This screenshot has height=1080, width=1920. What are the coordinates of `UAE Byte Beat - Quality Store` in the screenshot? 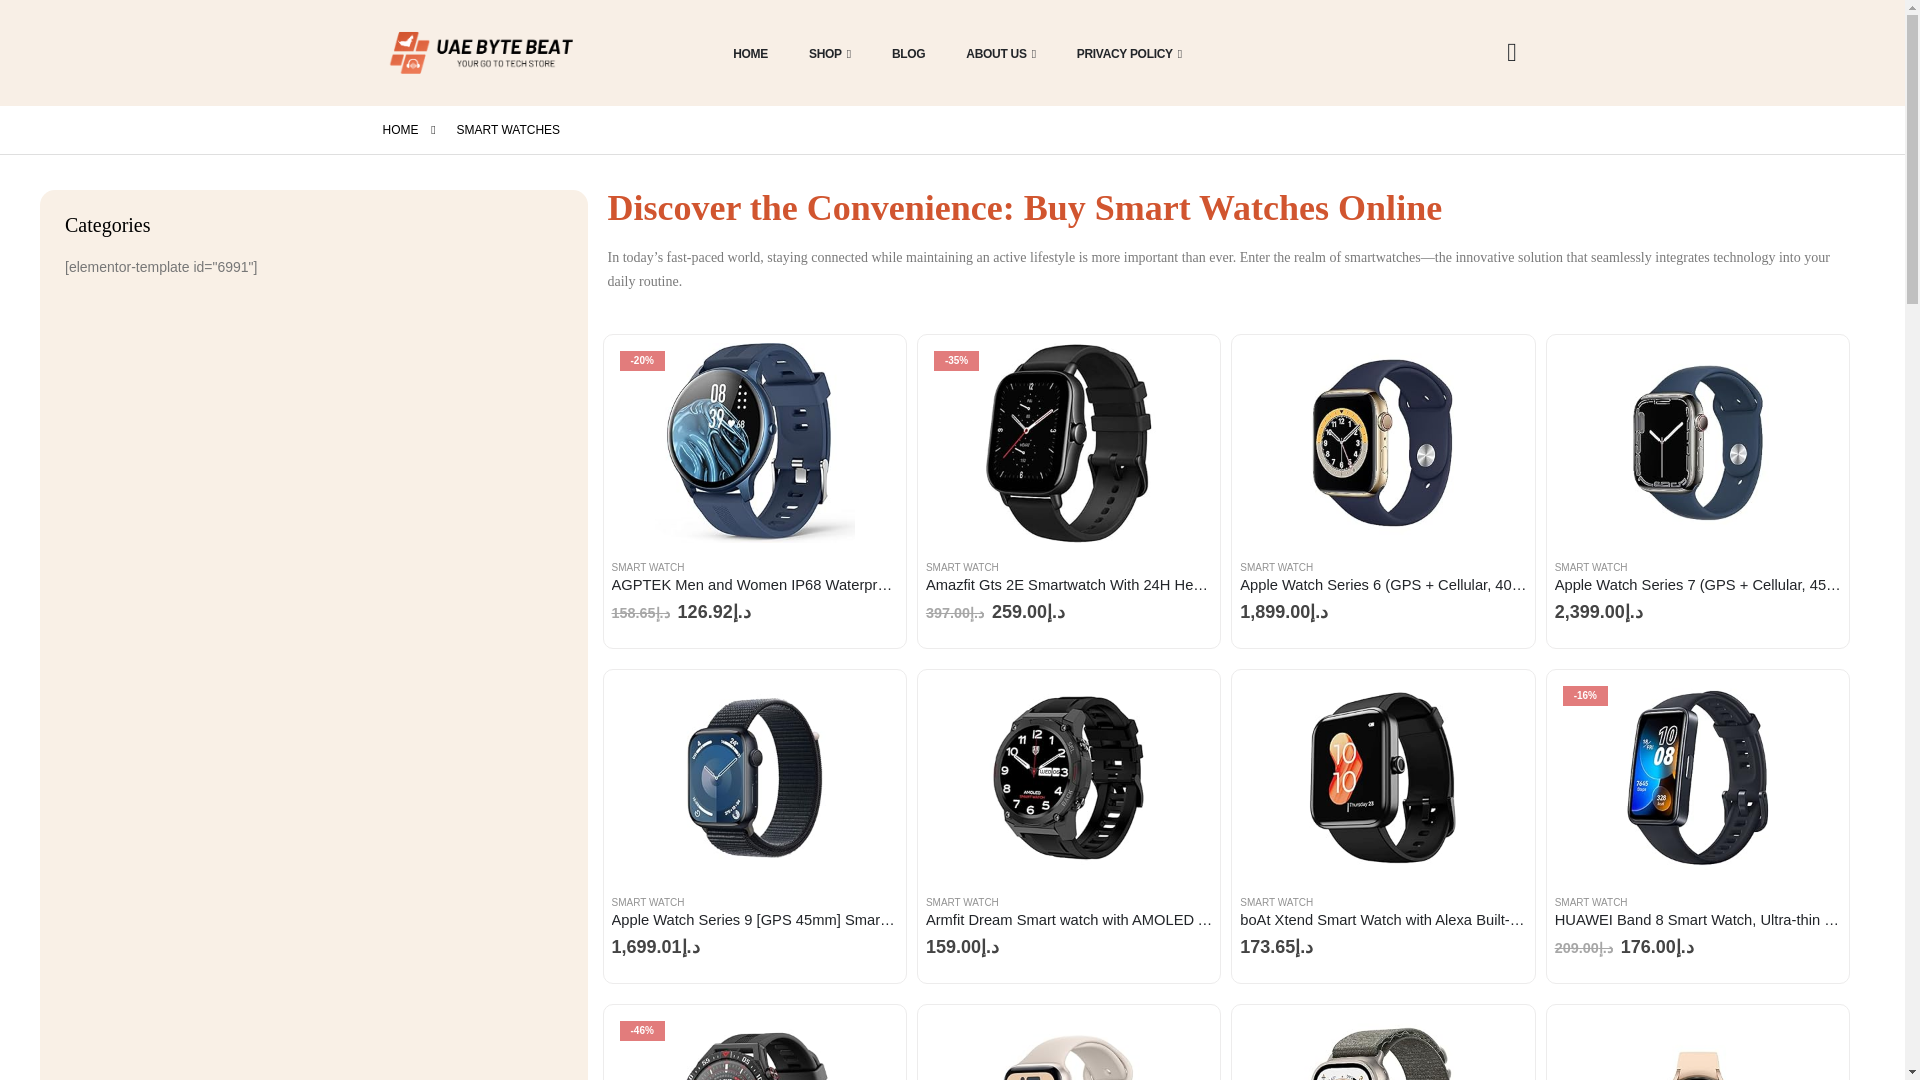 It's located at (482, 52).